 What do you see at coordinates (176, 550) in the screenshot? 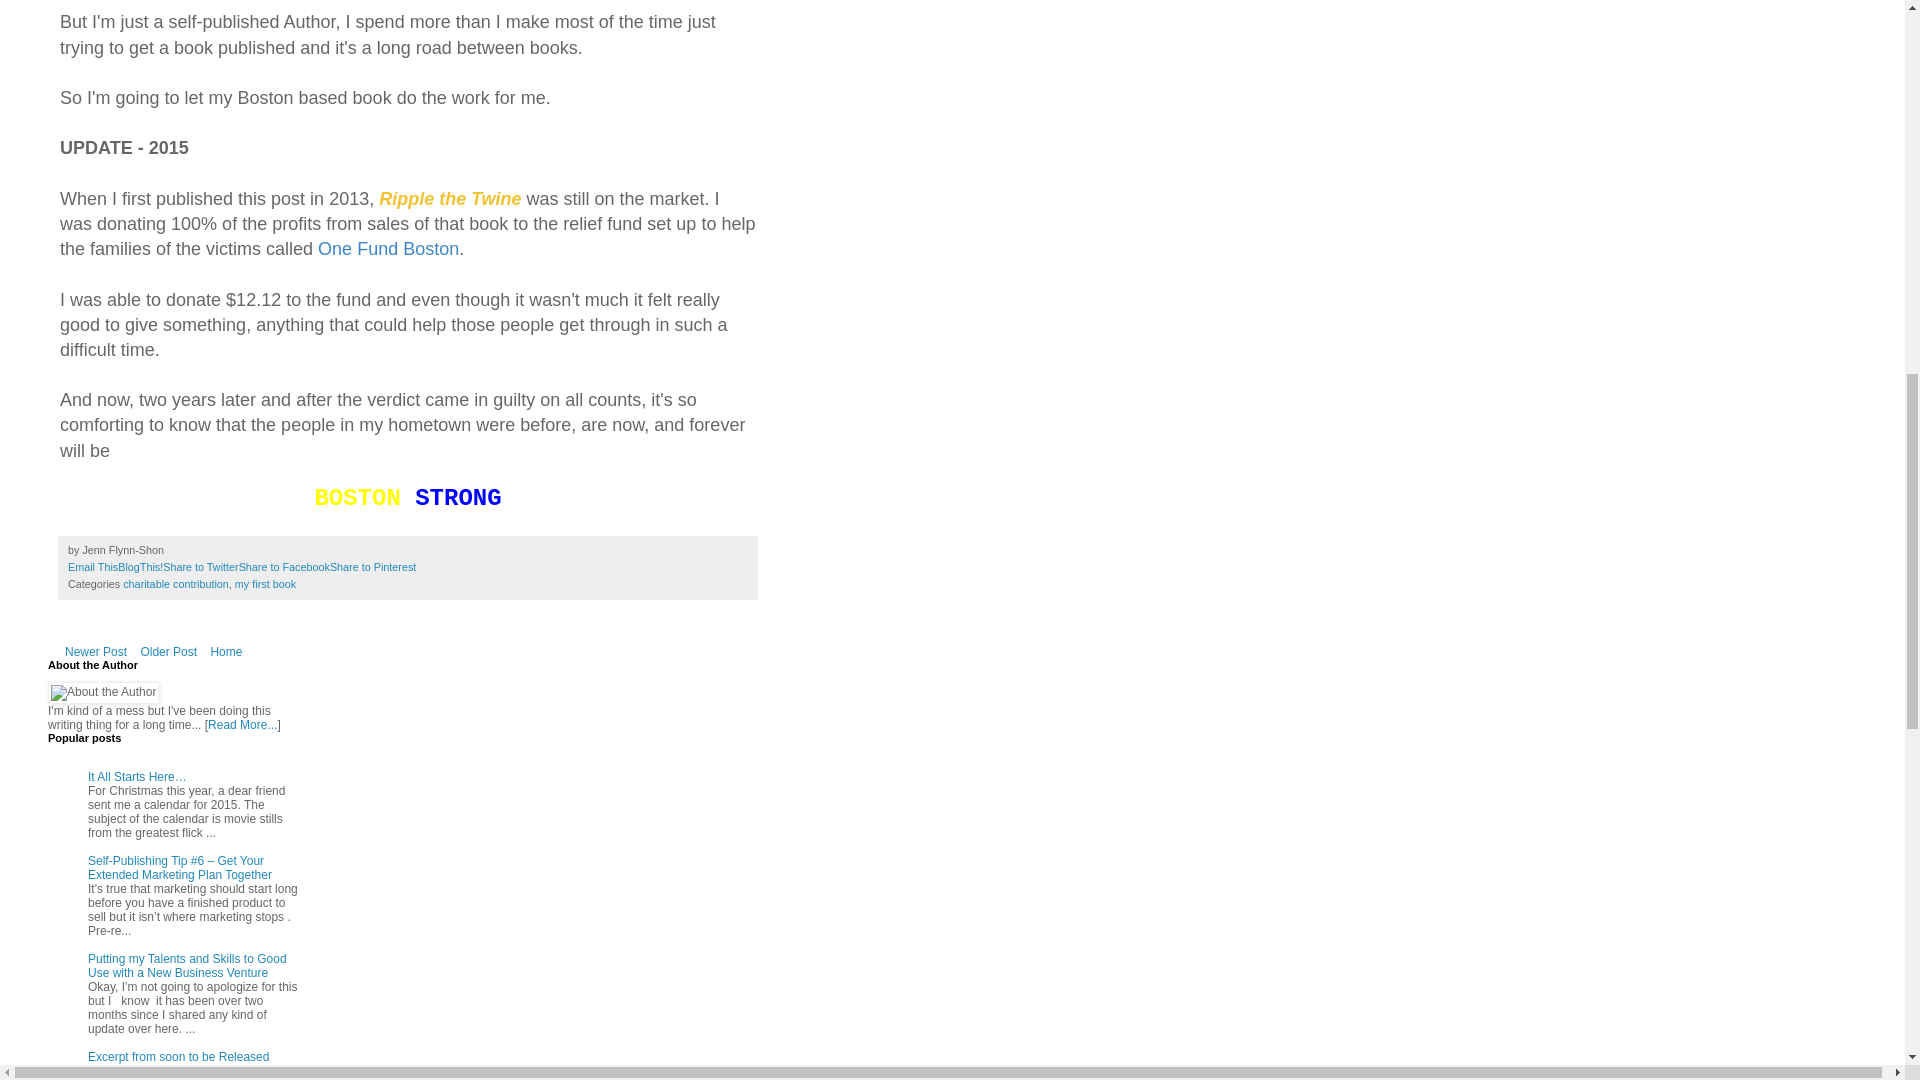
I see `Email Post` at bounding box center [176, 550].